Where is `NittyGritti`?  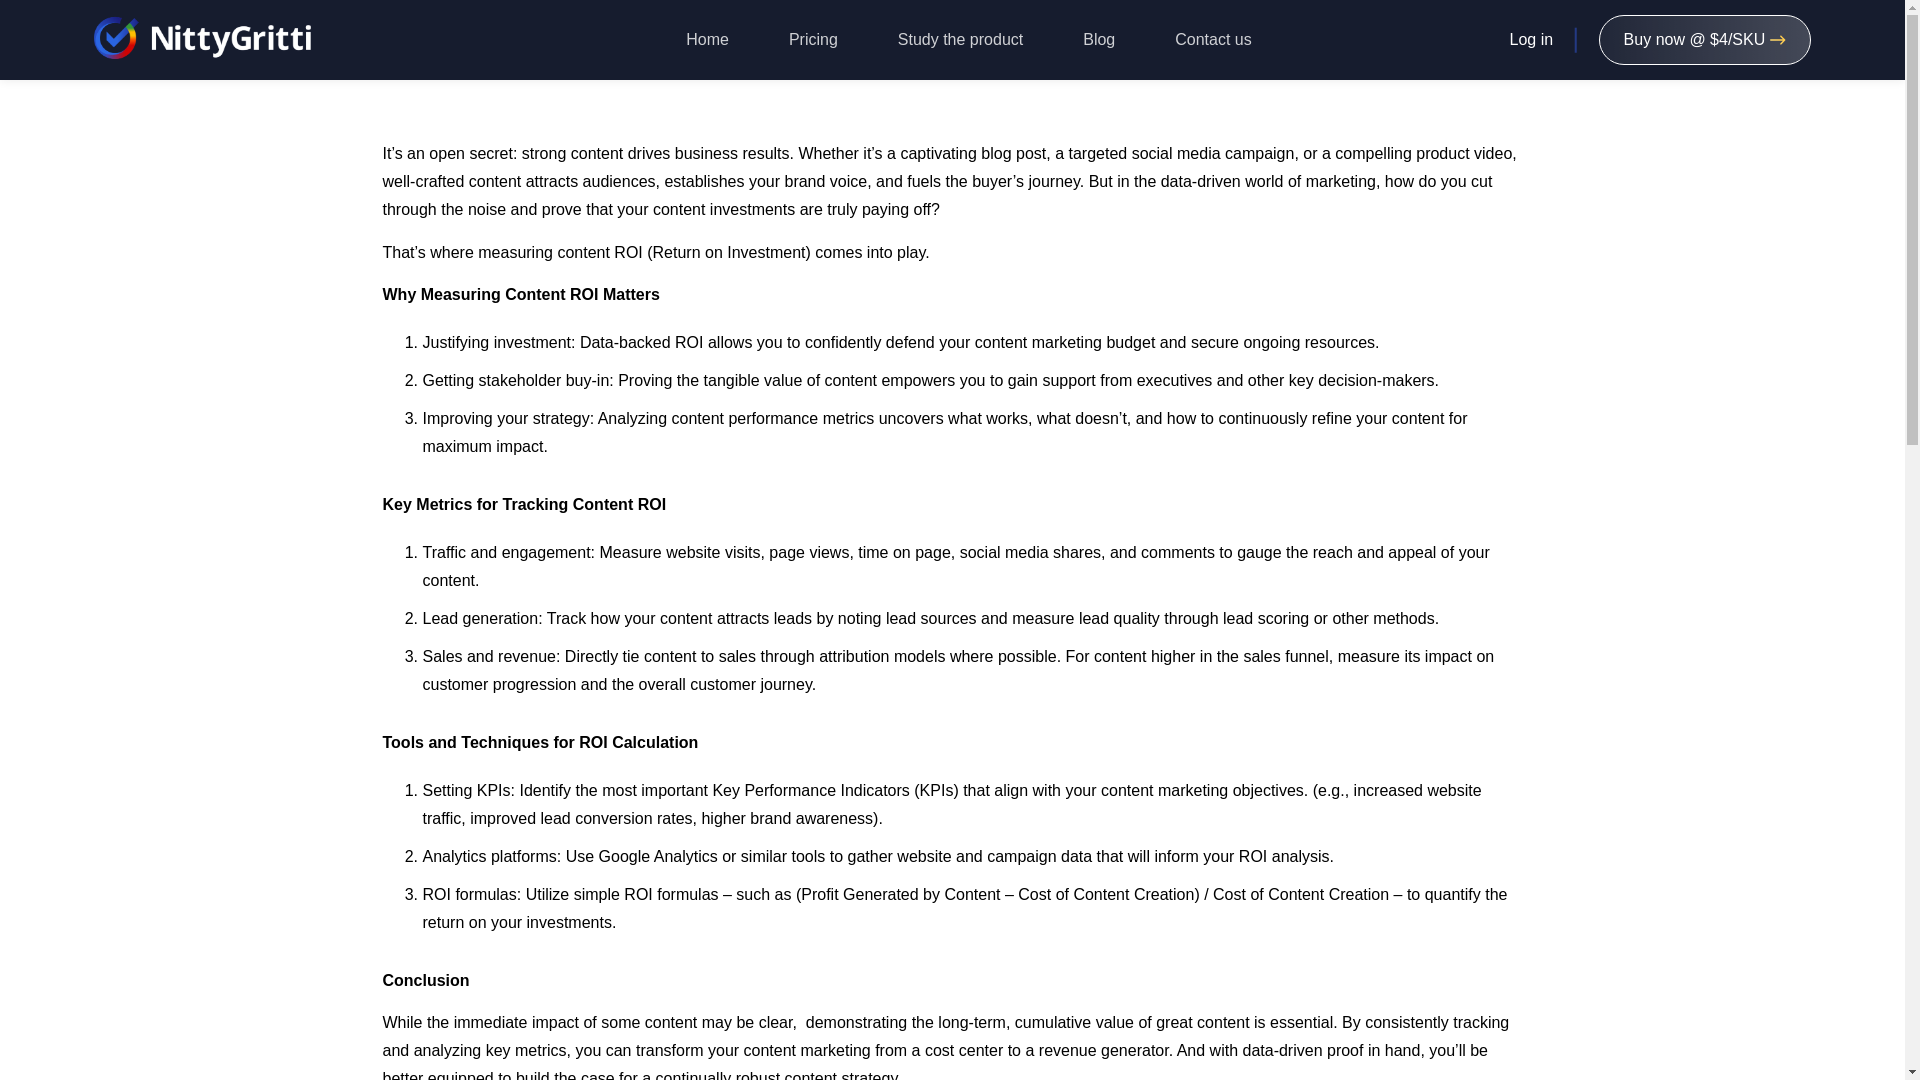
NittyGritti is located at coordinates (202, 40).